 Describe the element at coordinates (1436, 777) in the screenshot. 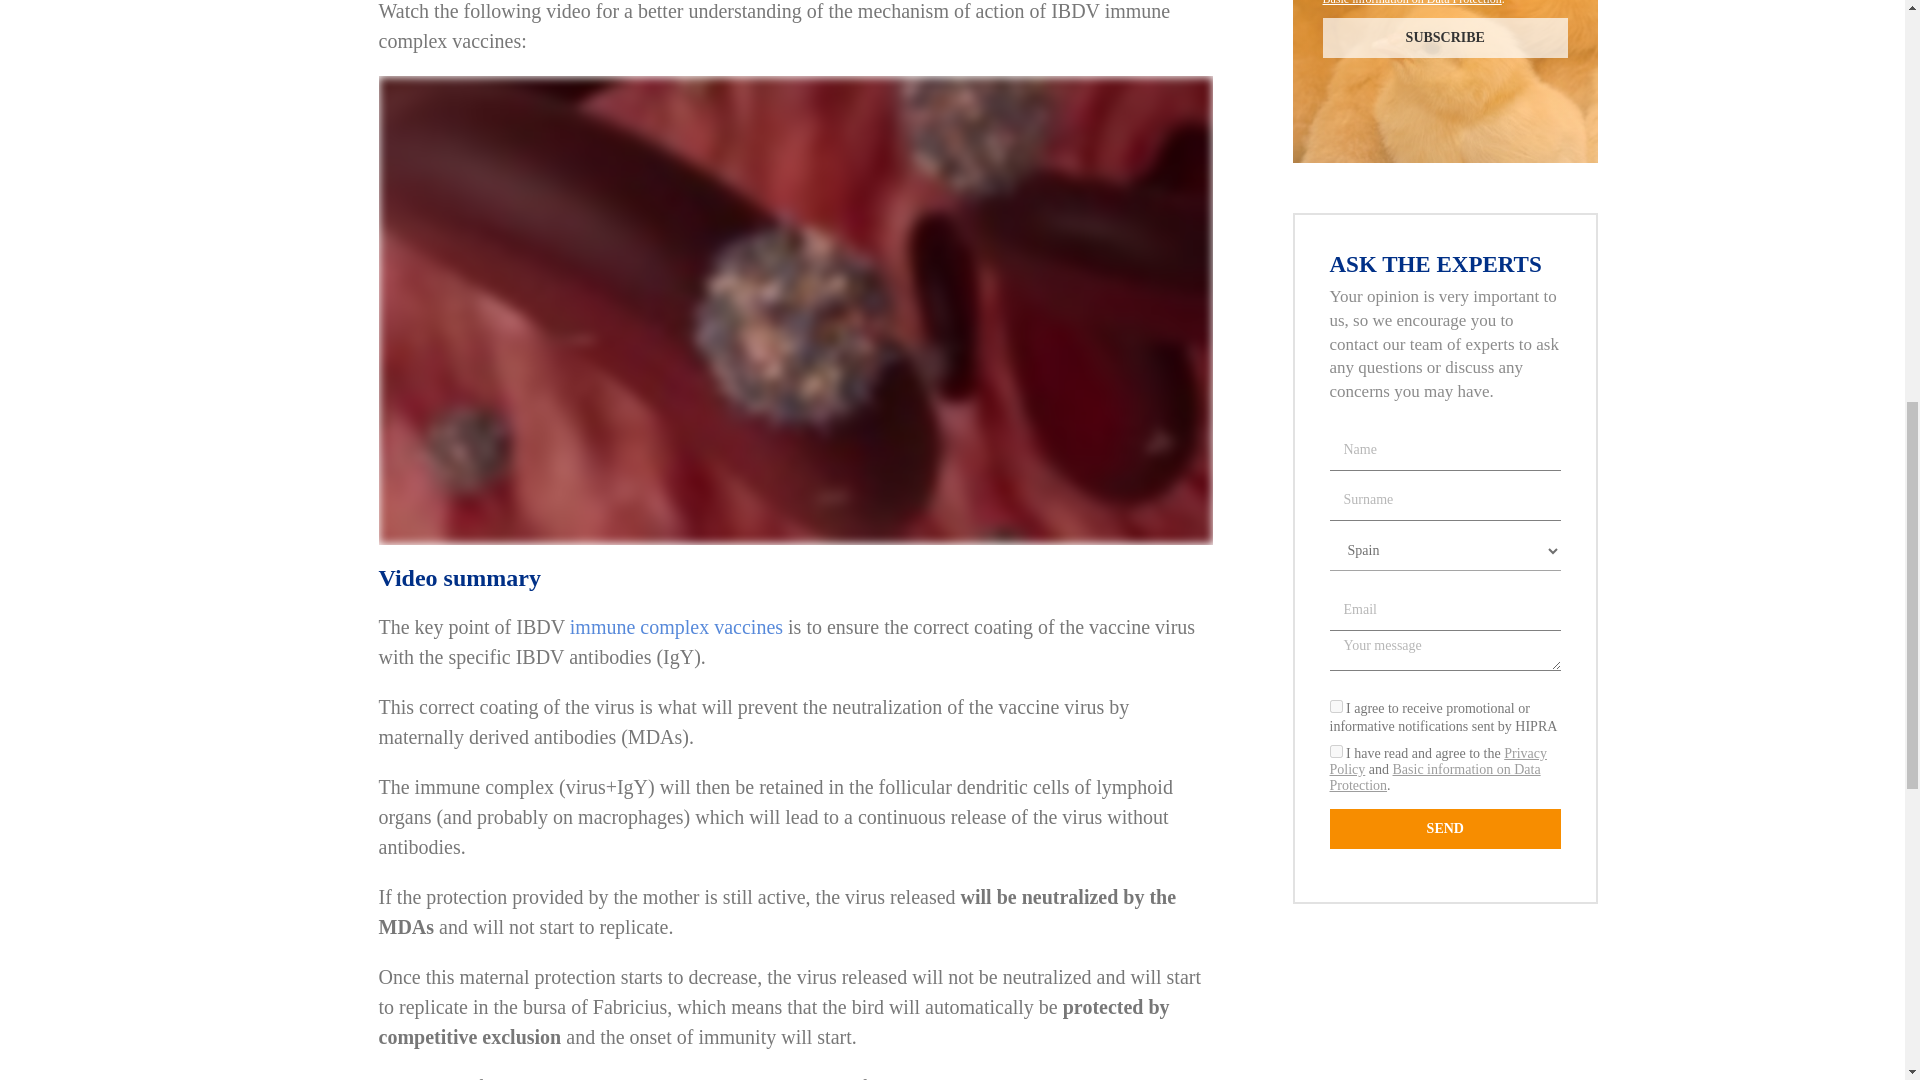

I see `Basic information on Data Protection` at that location.